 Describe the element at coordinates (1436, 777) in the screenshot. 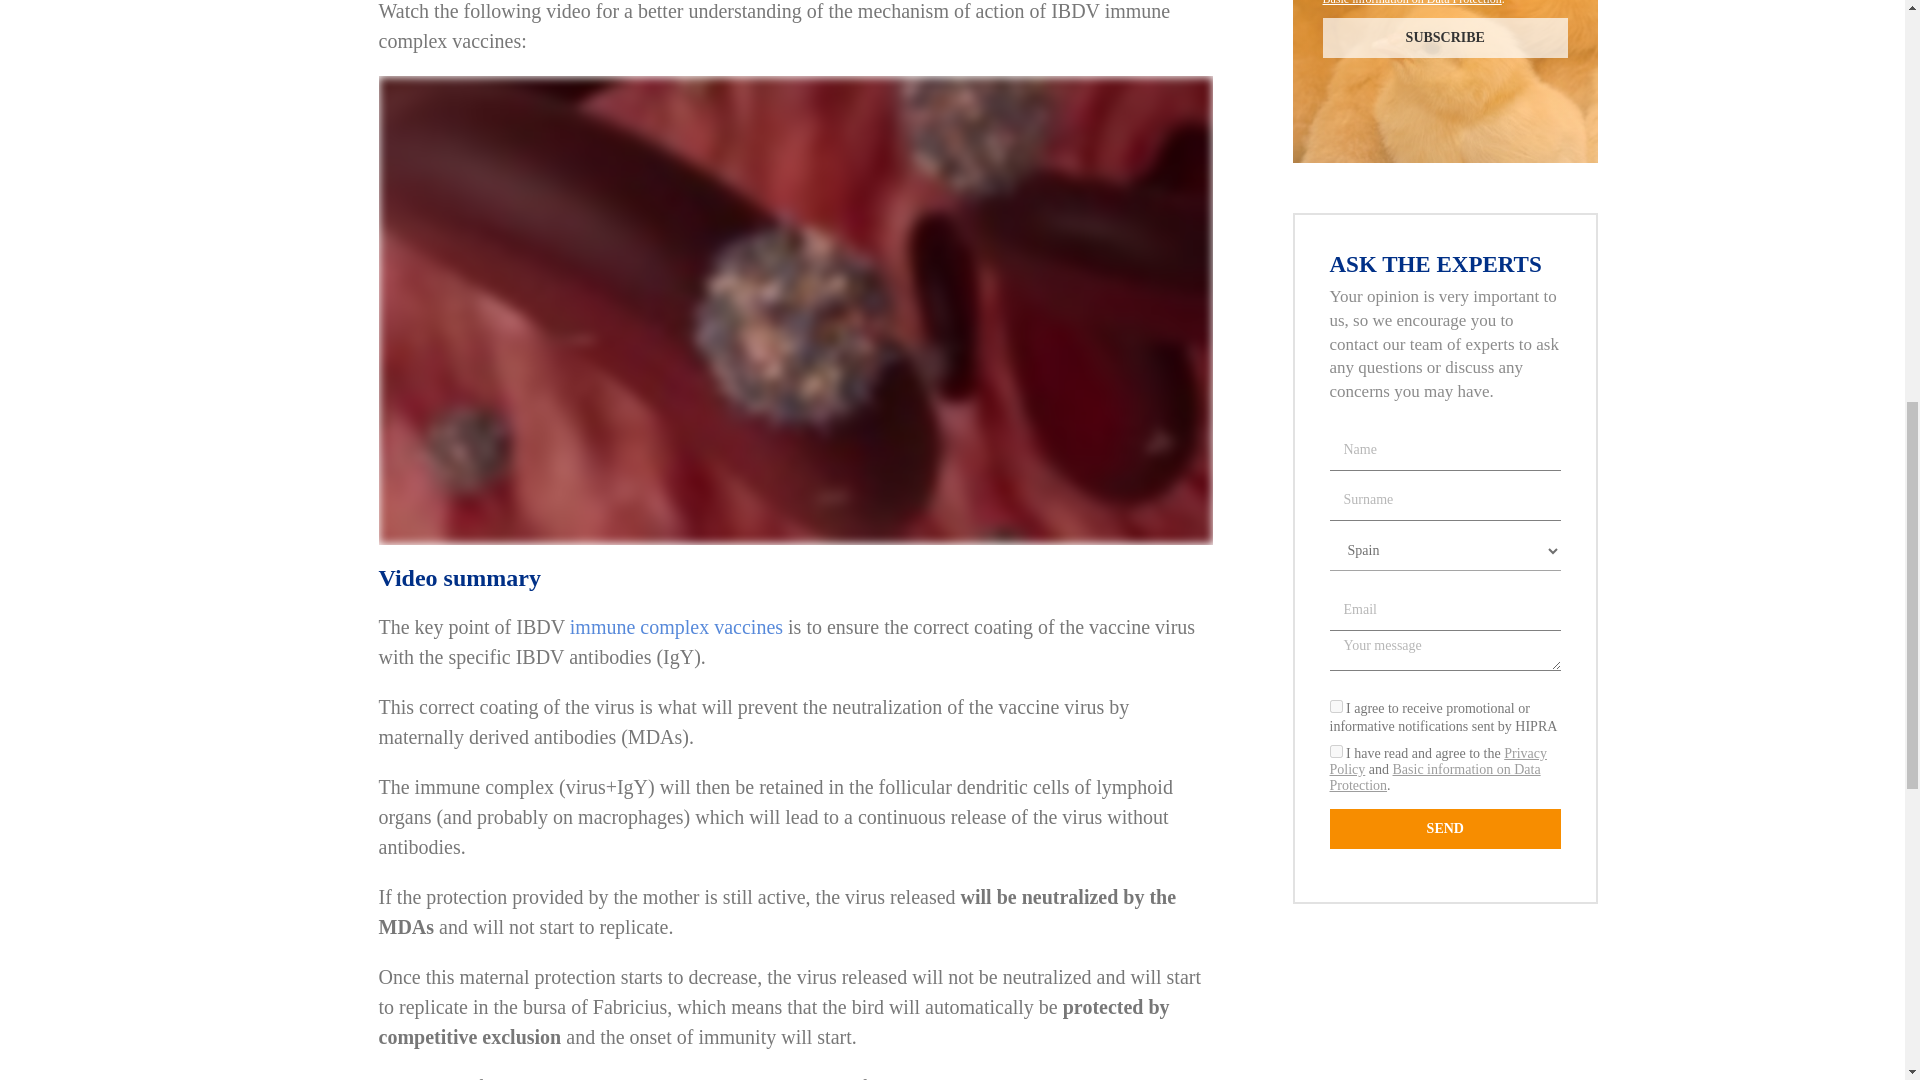

I see `Basic information on Data Protection` at that location.